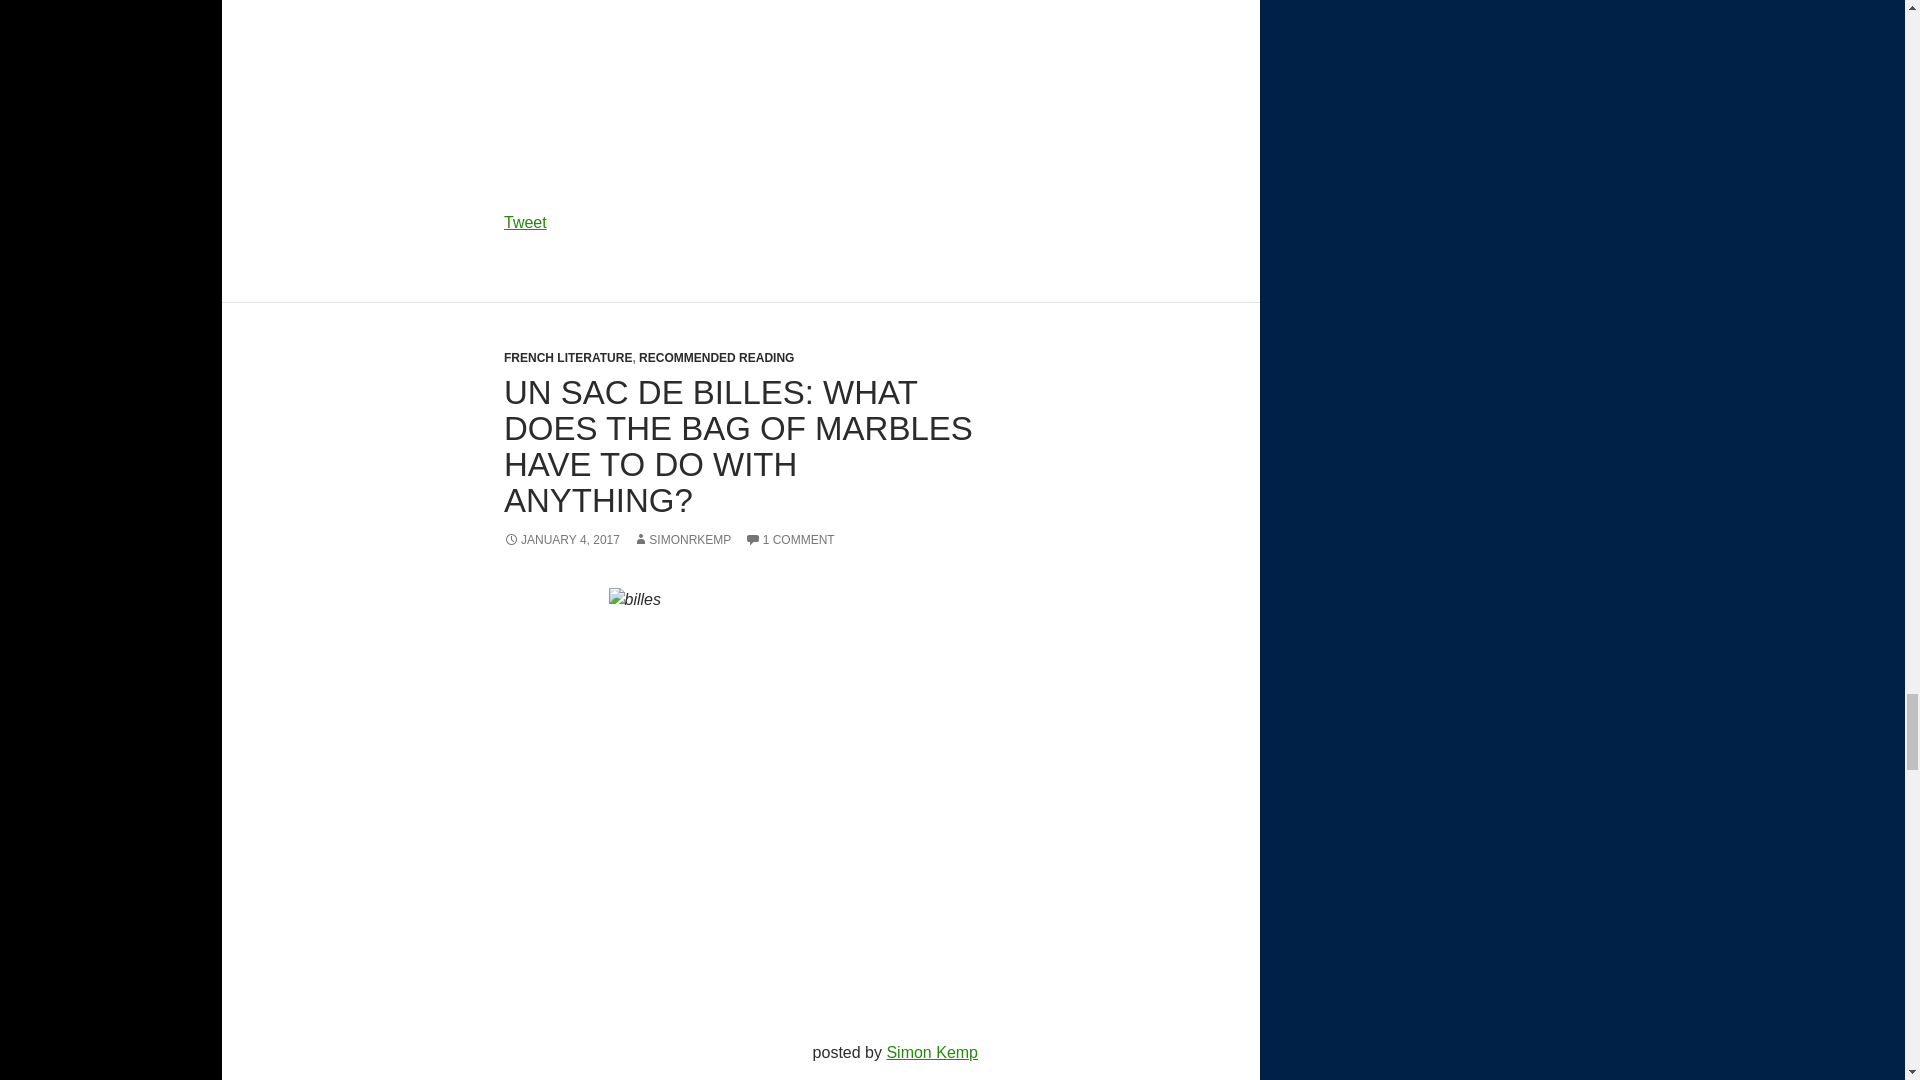 This screenshot has width=1920, height=1080. I want to click on FRENCH LITERATURE, so click(567, 358).